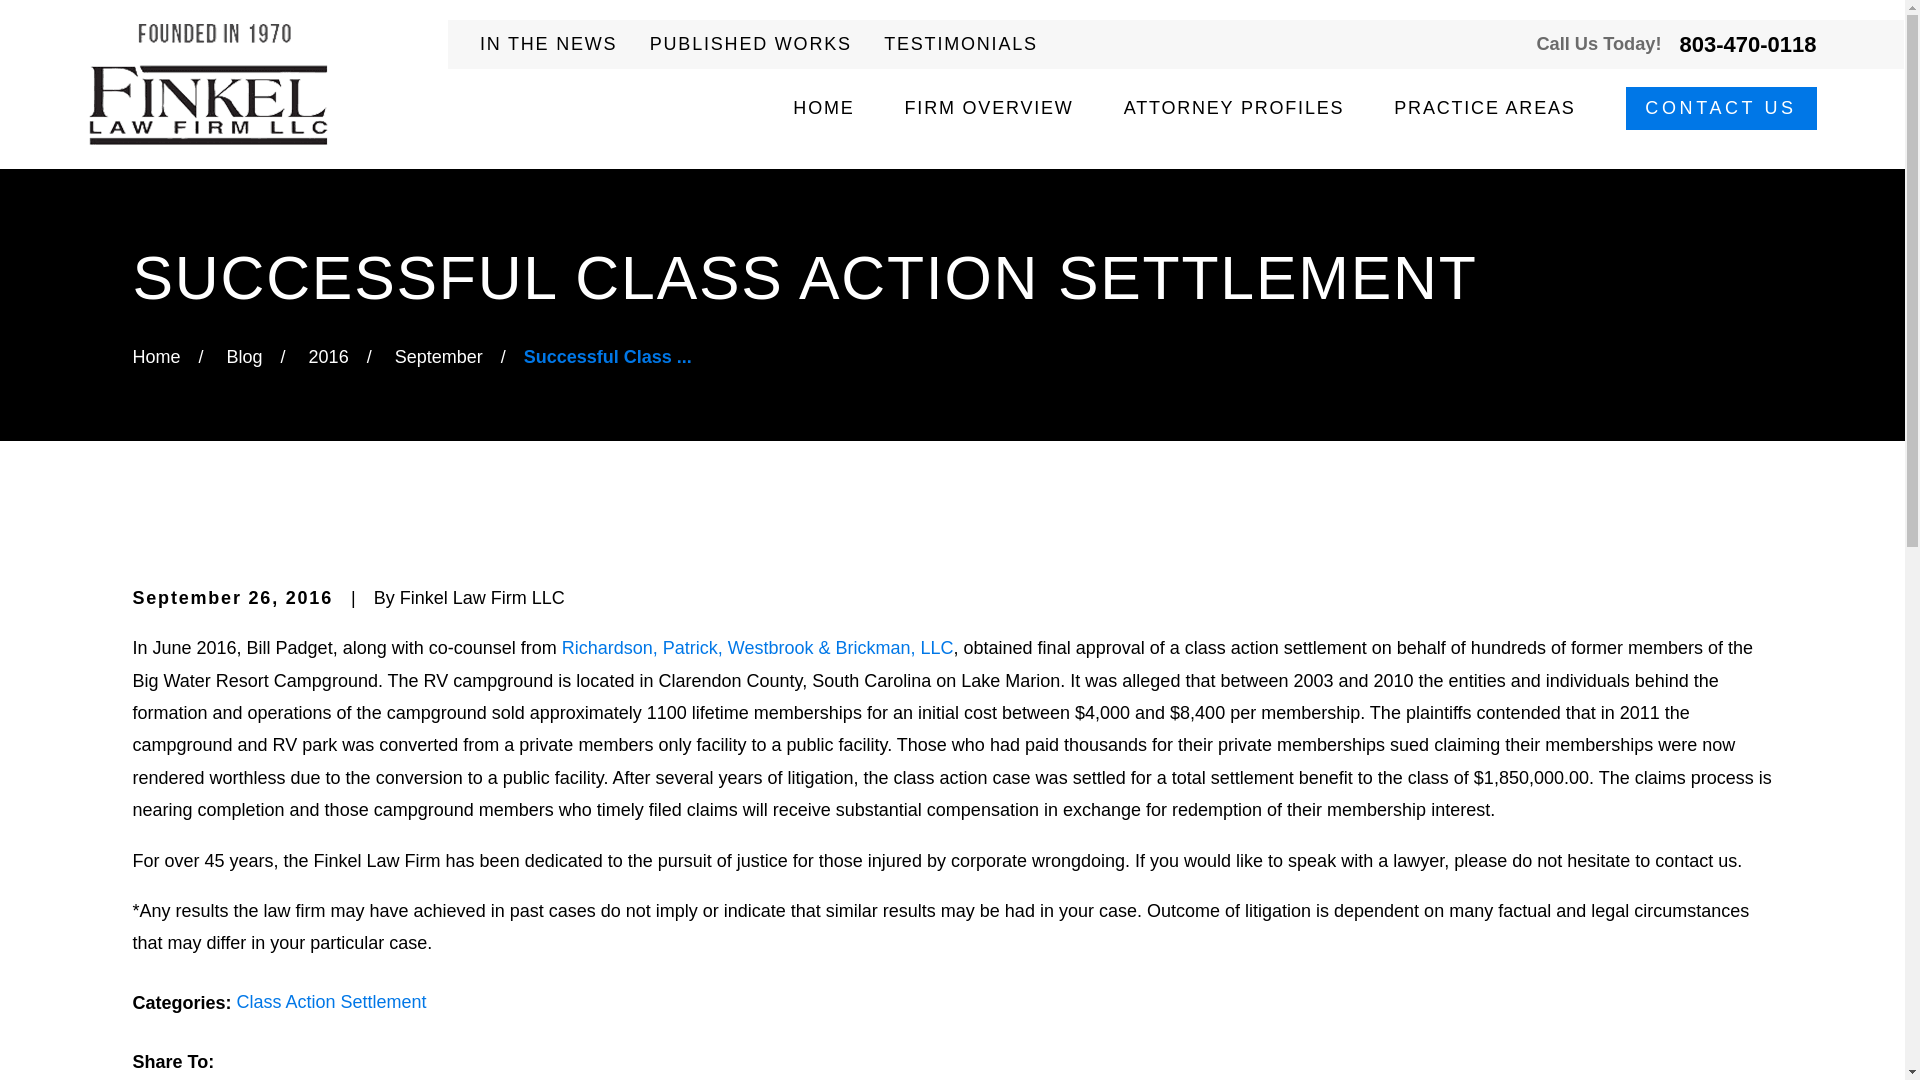  Describe the element at coordinates (156, 356) in the screenshot. I see `Go Home` at that location.